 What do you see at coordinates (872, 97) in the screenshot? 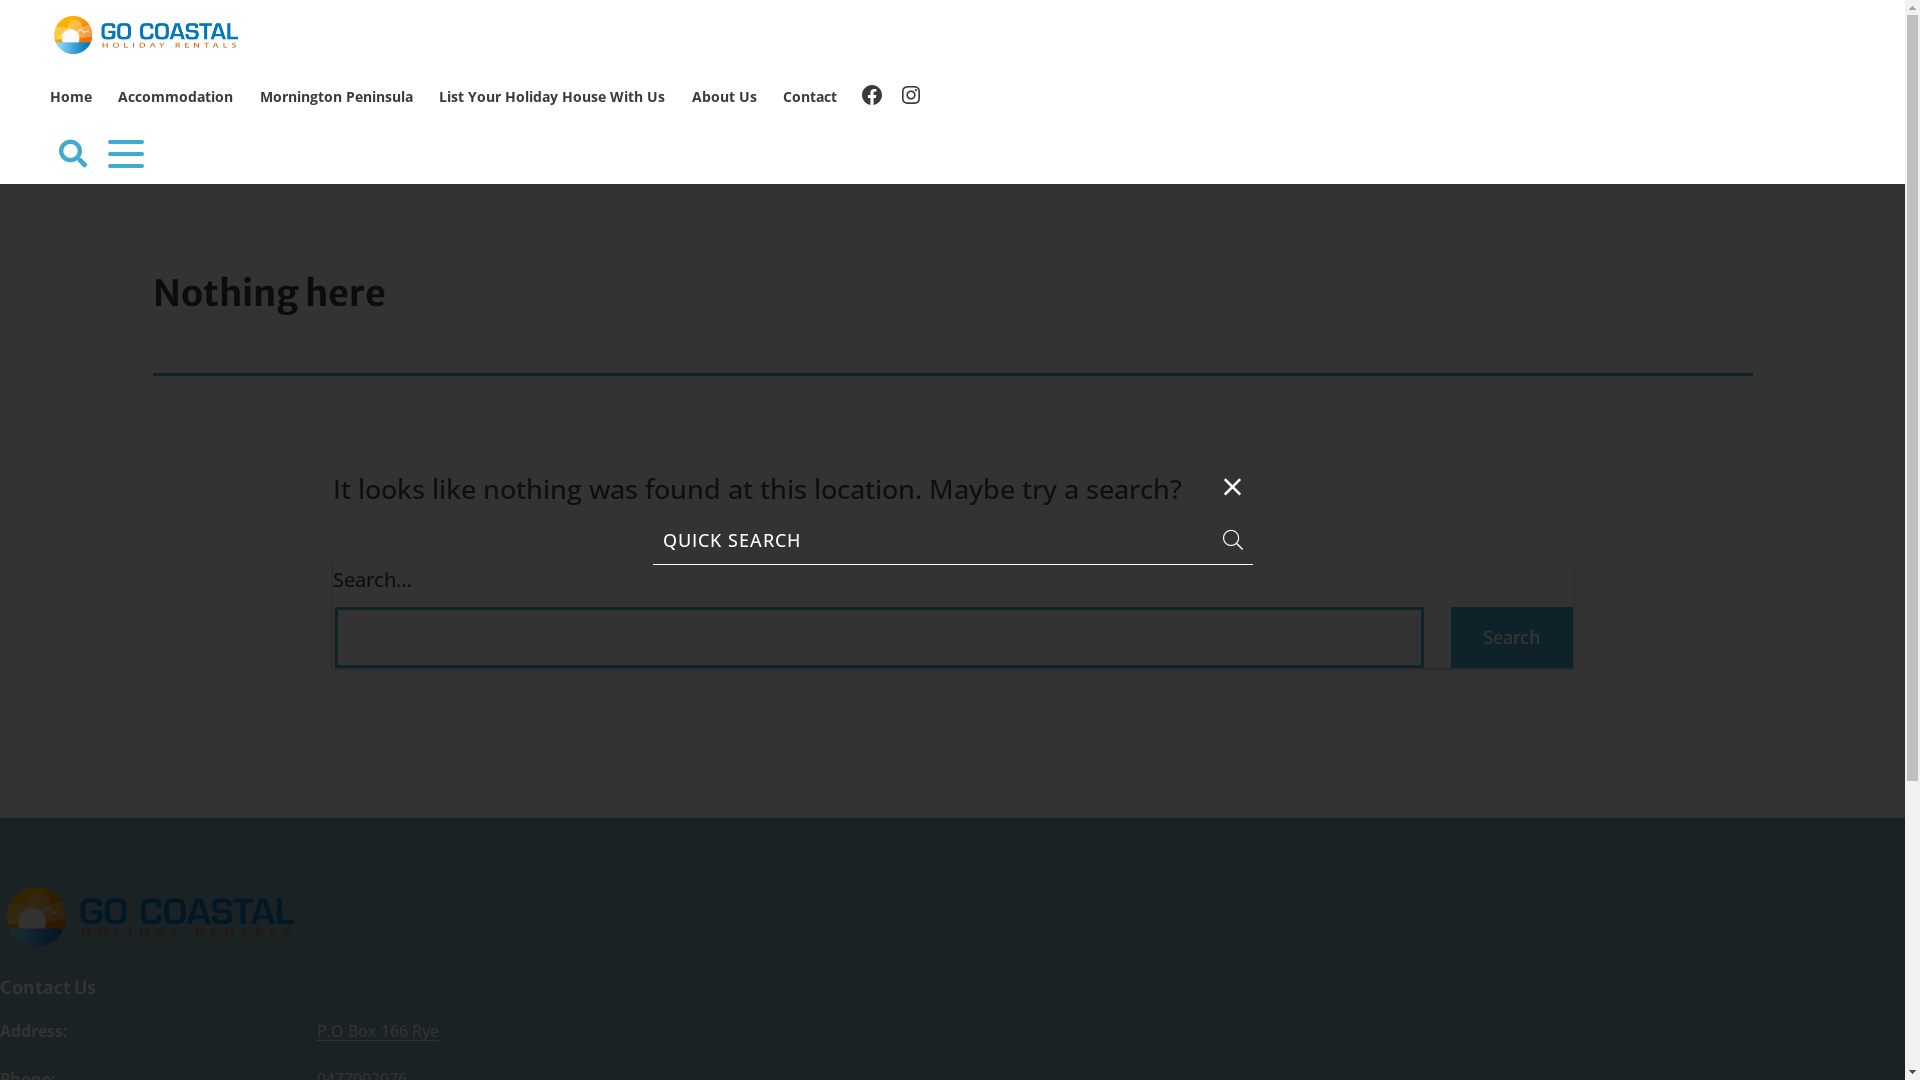
I see `Facebook` at bounding box center [872, 97].